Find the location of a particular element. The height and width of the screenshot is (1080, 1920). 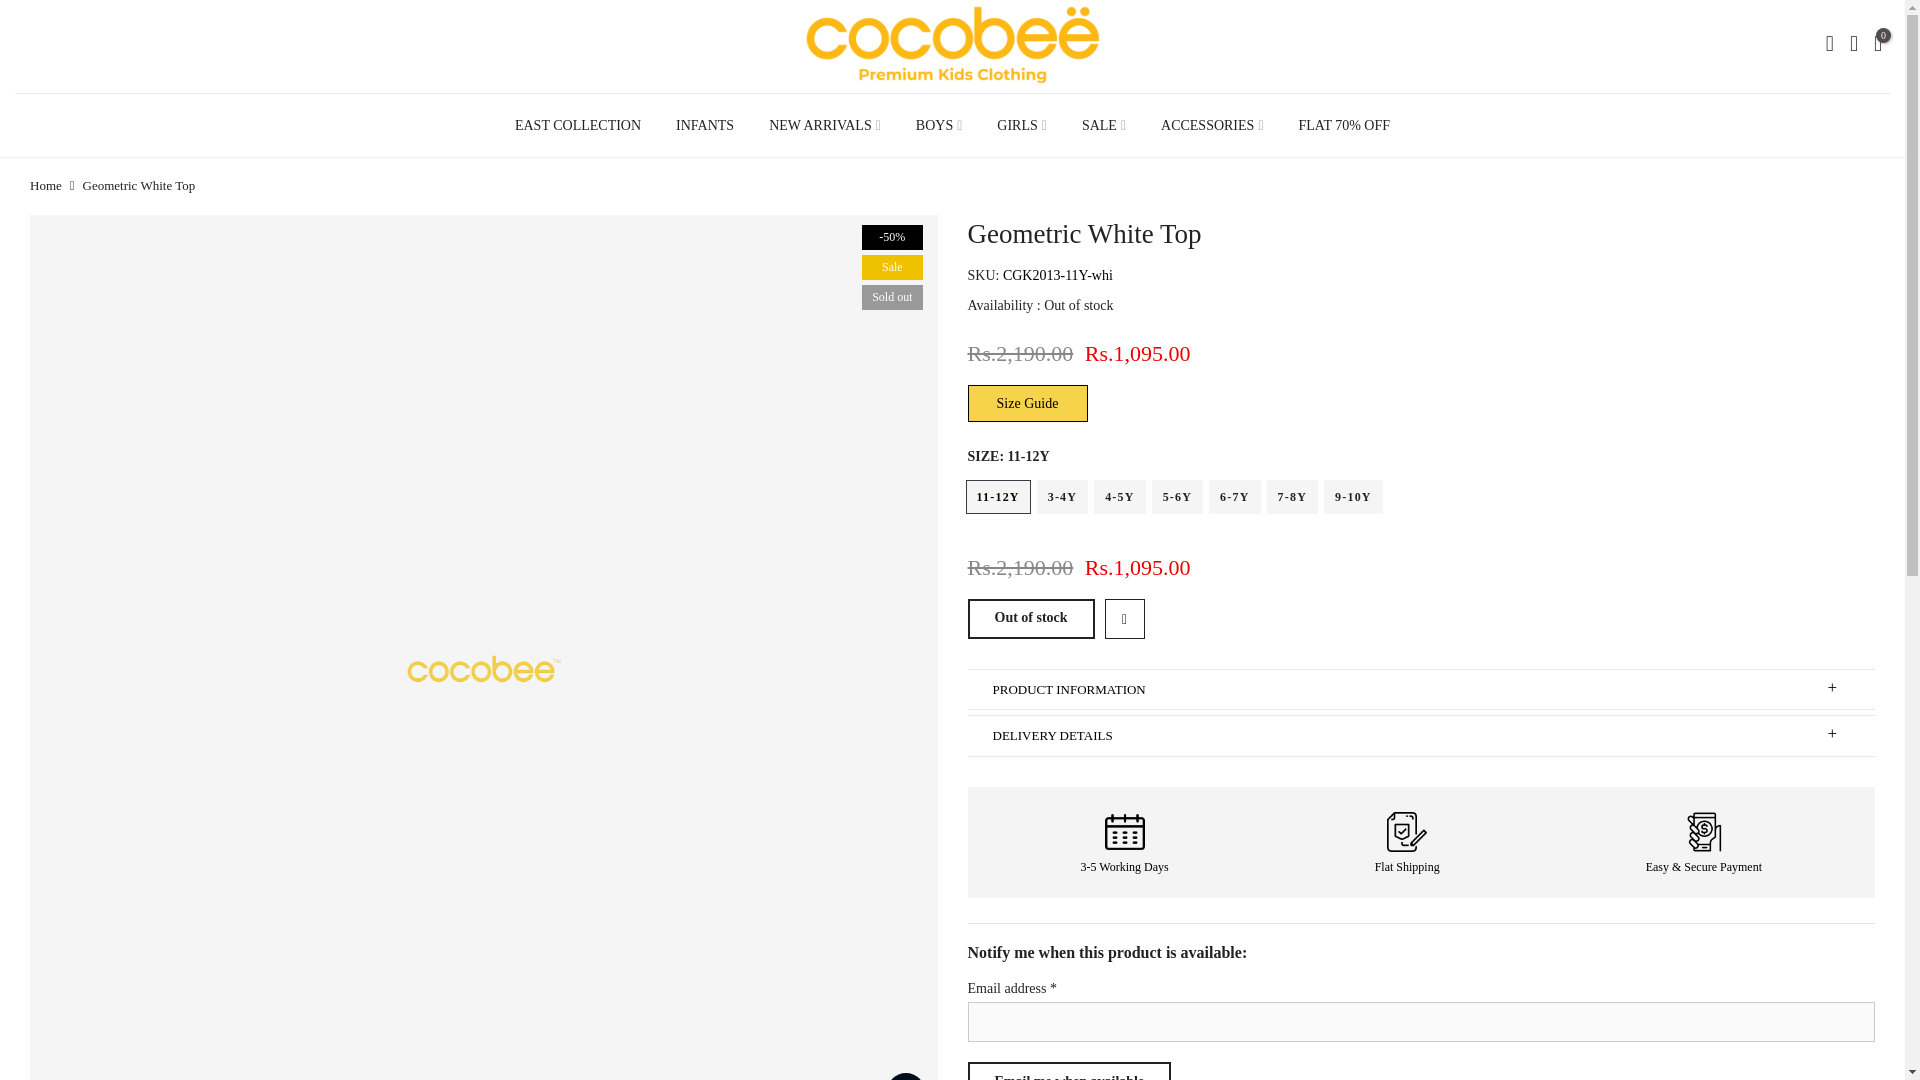

Size Guide is located at coordinates (1028, 403).